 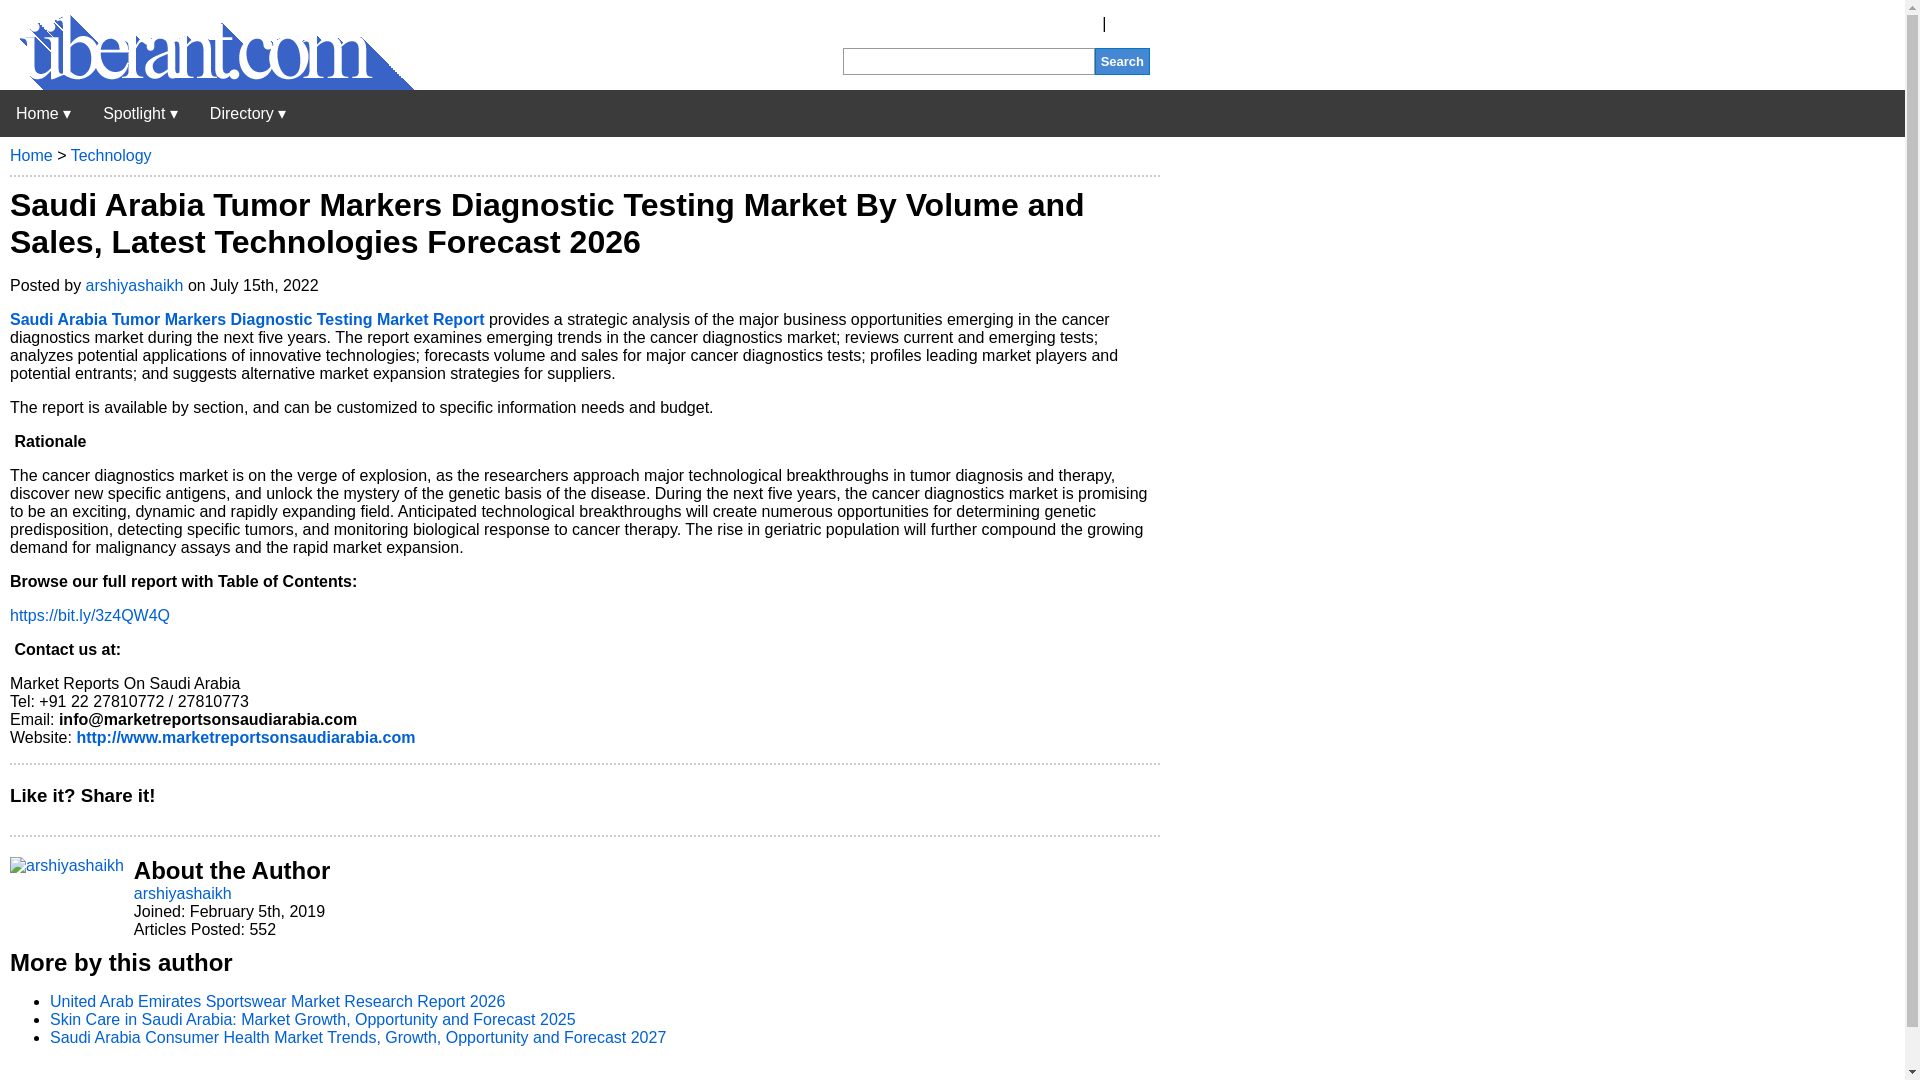 What do you see at coordinates (1130, 24) in the screenshot?
I see `Login` at bounding box center [1130, 24].